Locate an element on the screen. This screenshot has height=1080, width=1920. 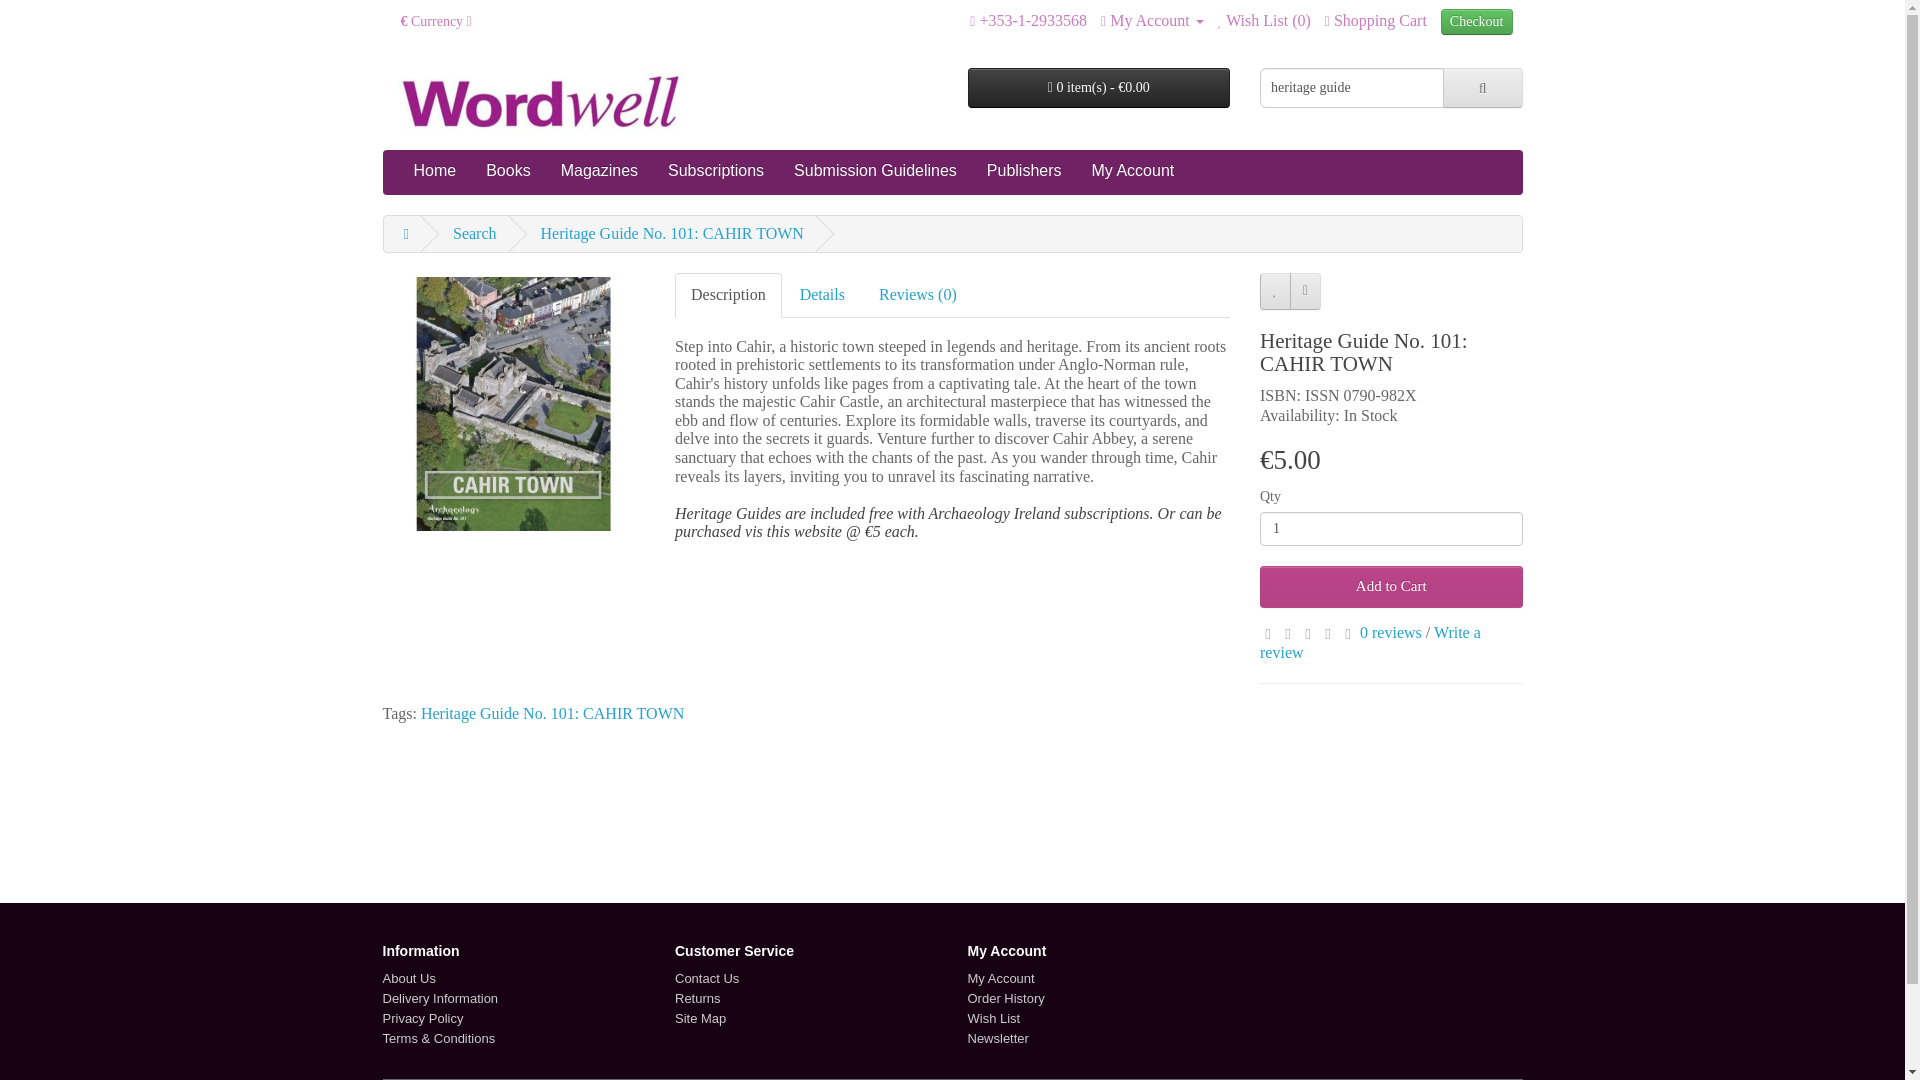
My Account is located at coordinates (1152, 20).